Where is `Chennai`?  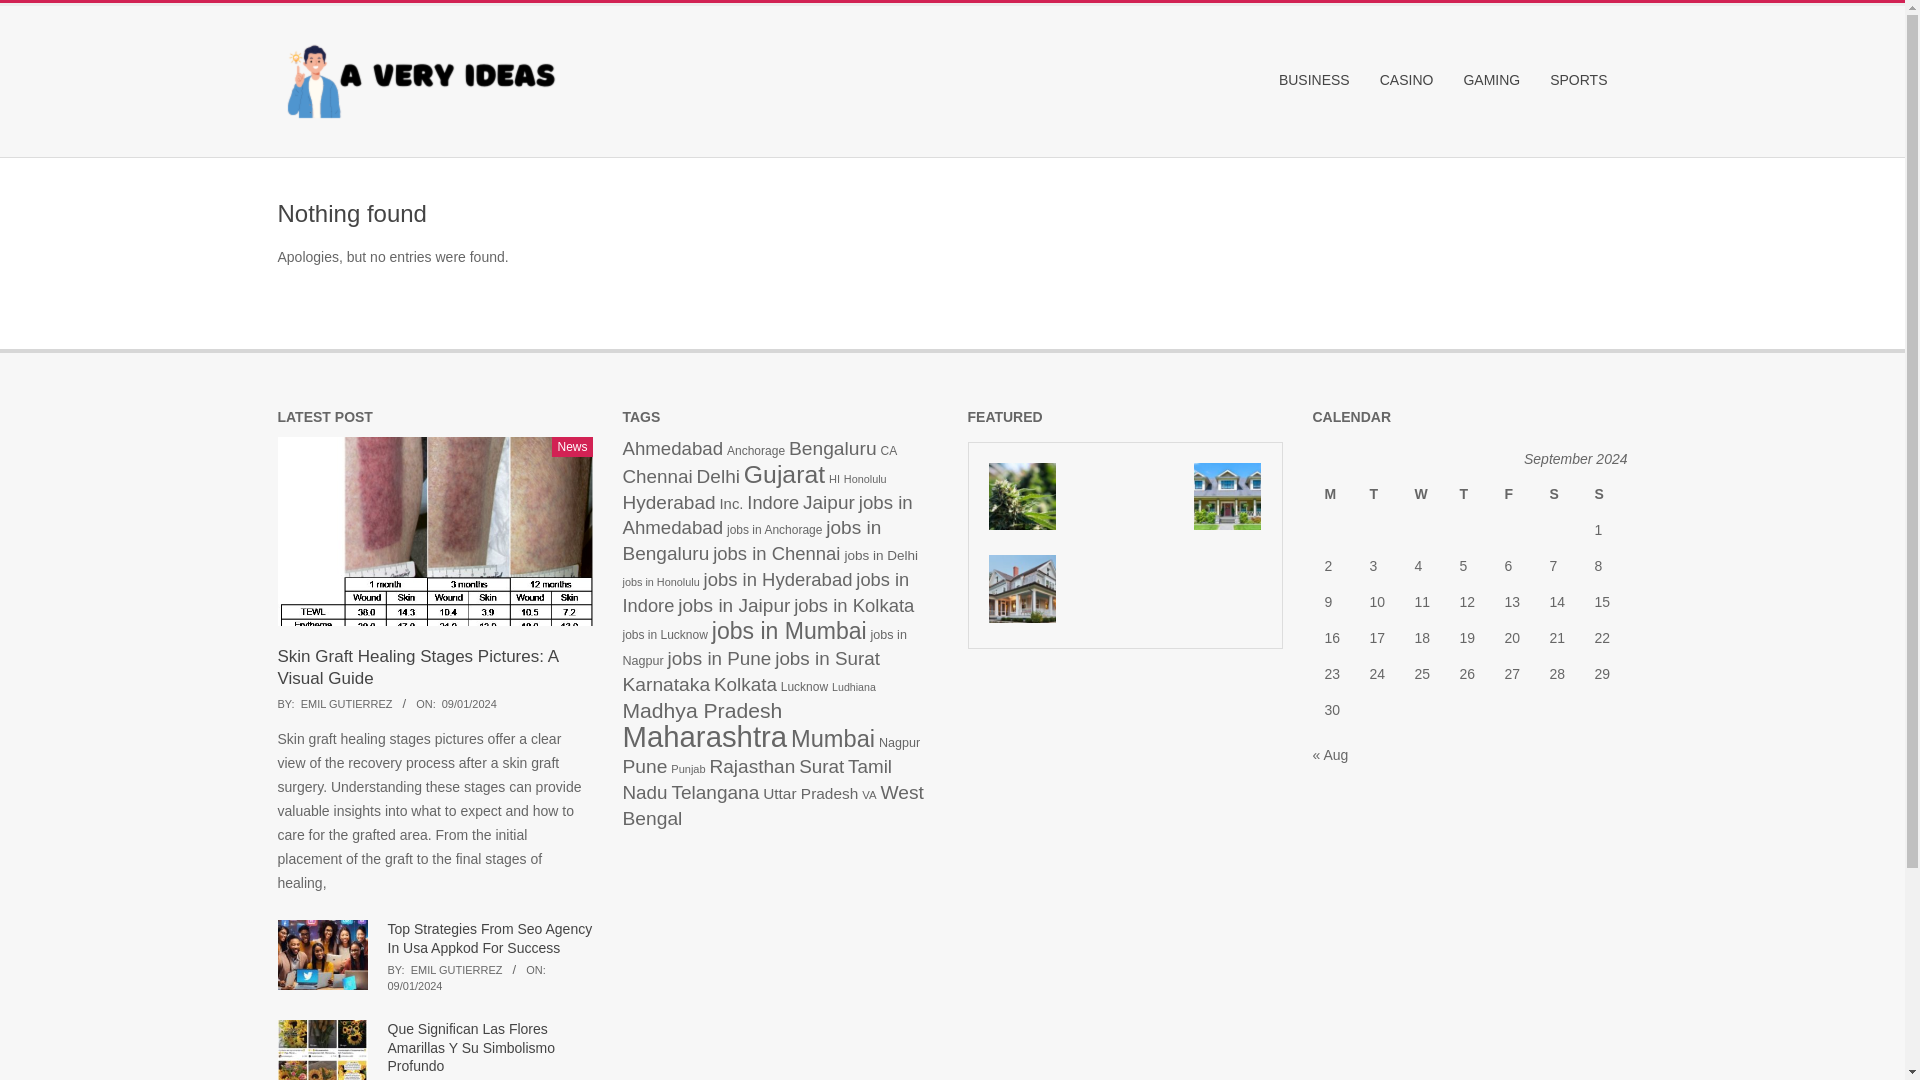 Chennai is located at coordinates (656, 476).